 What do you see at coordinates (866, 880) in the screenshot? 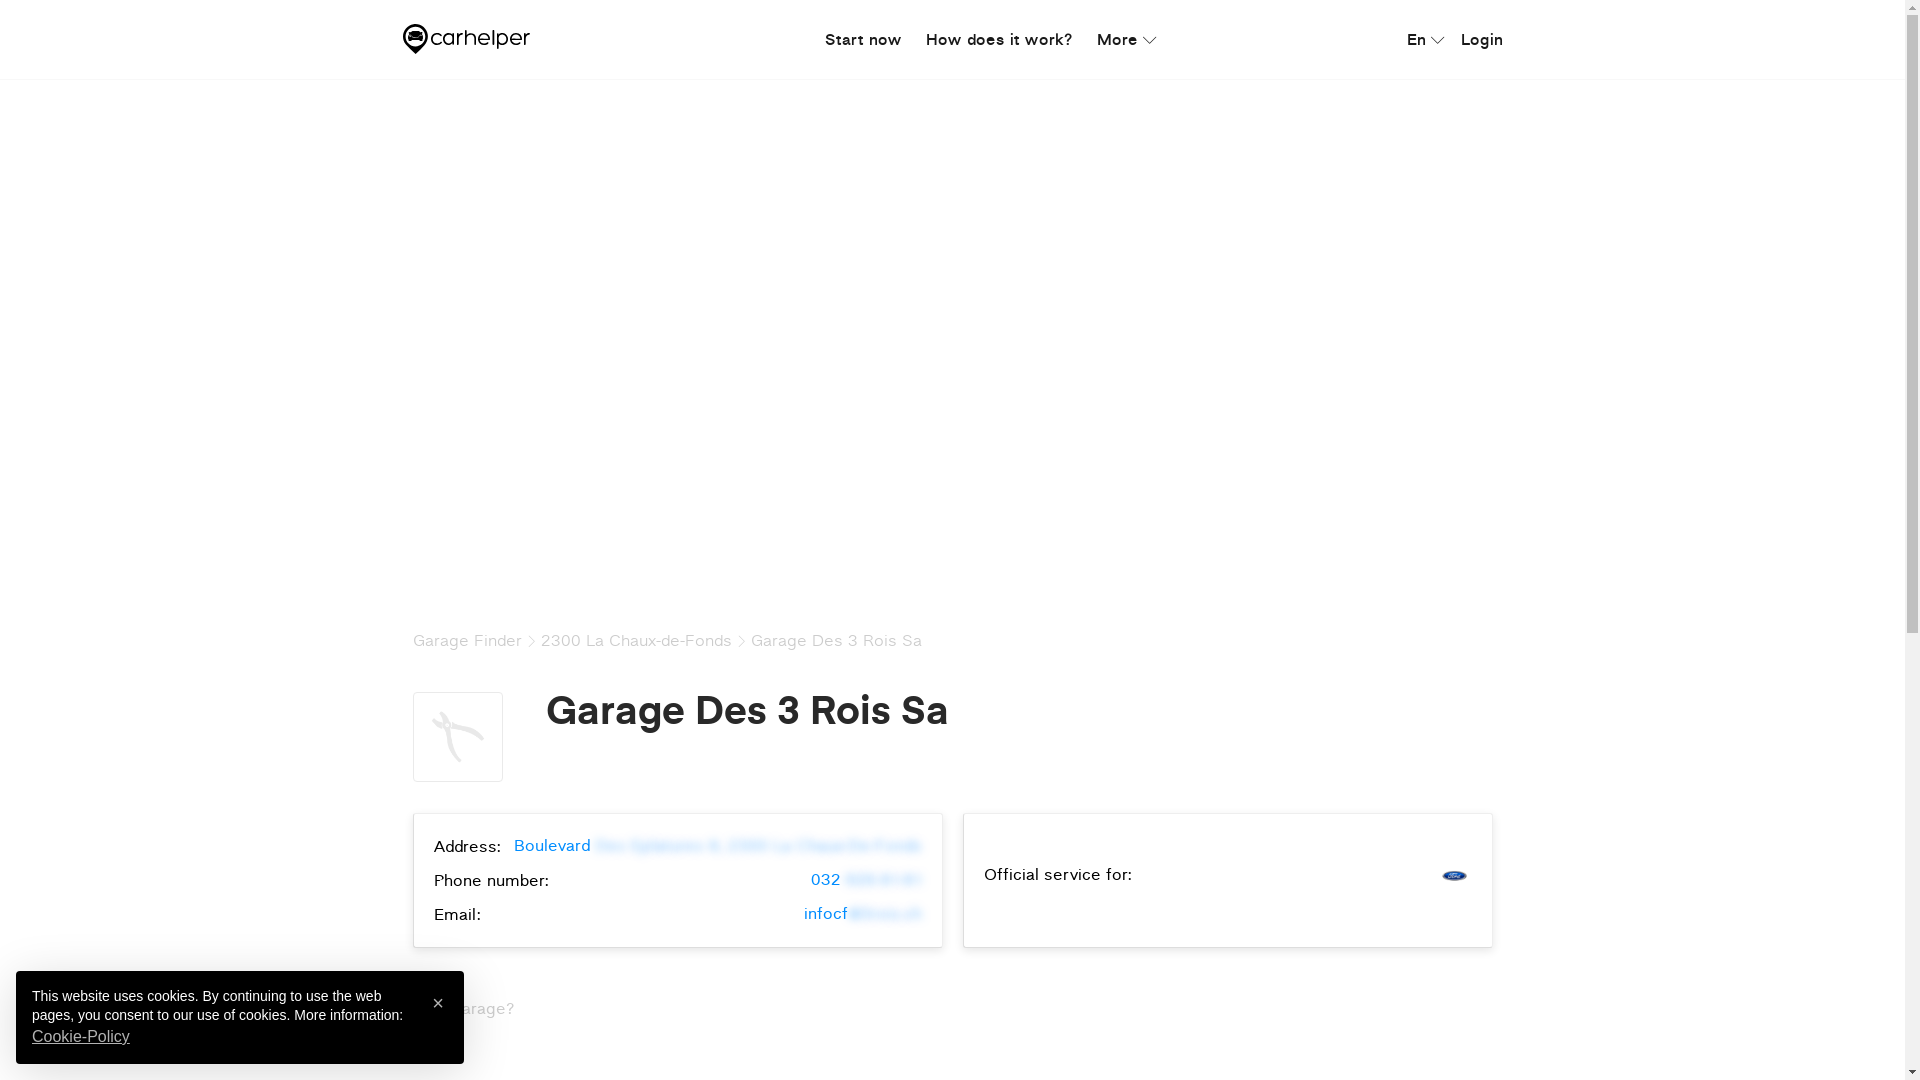
I see `032-926-81-81` at bounding box center [866, 880].